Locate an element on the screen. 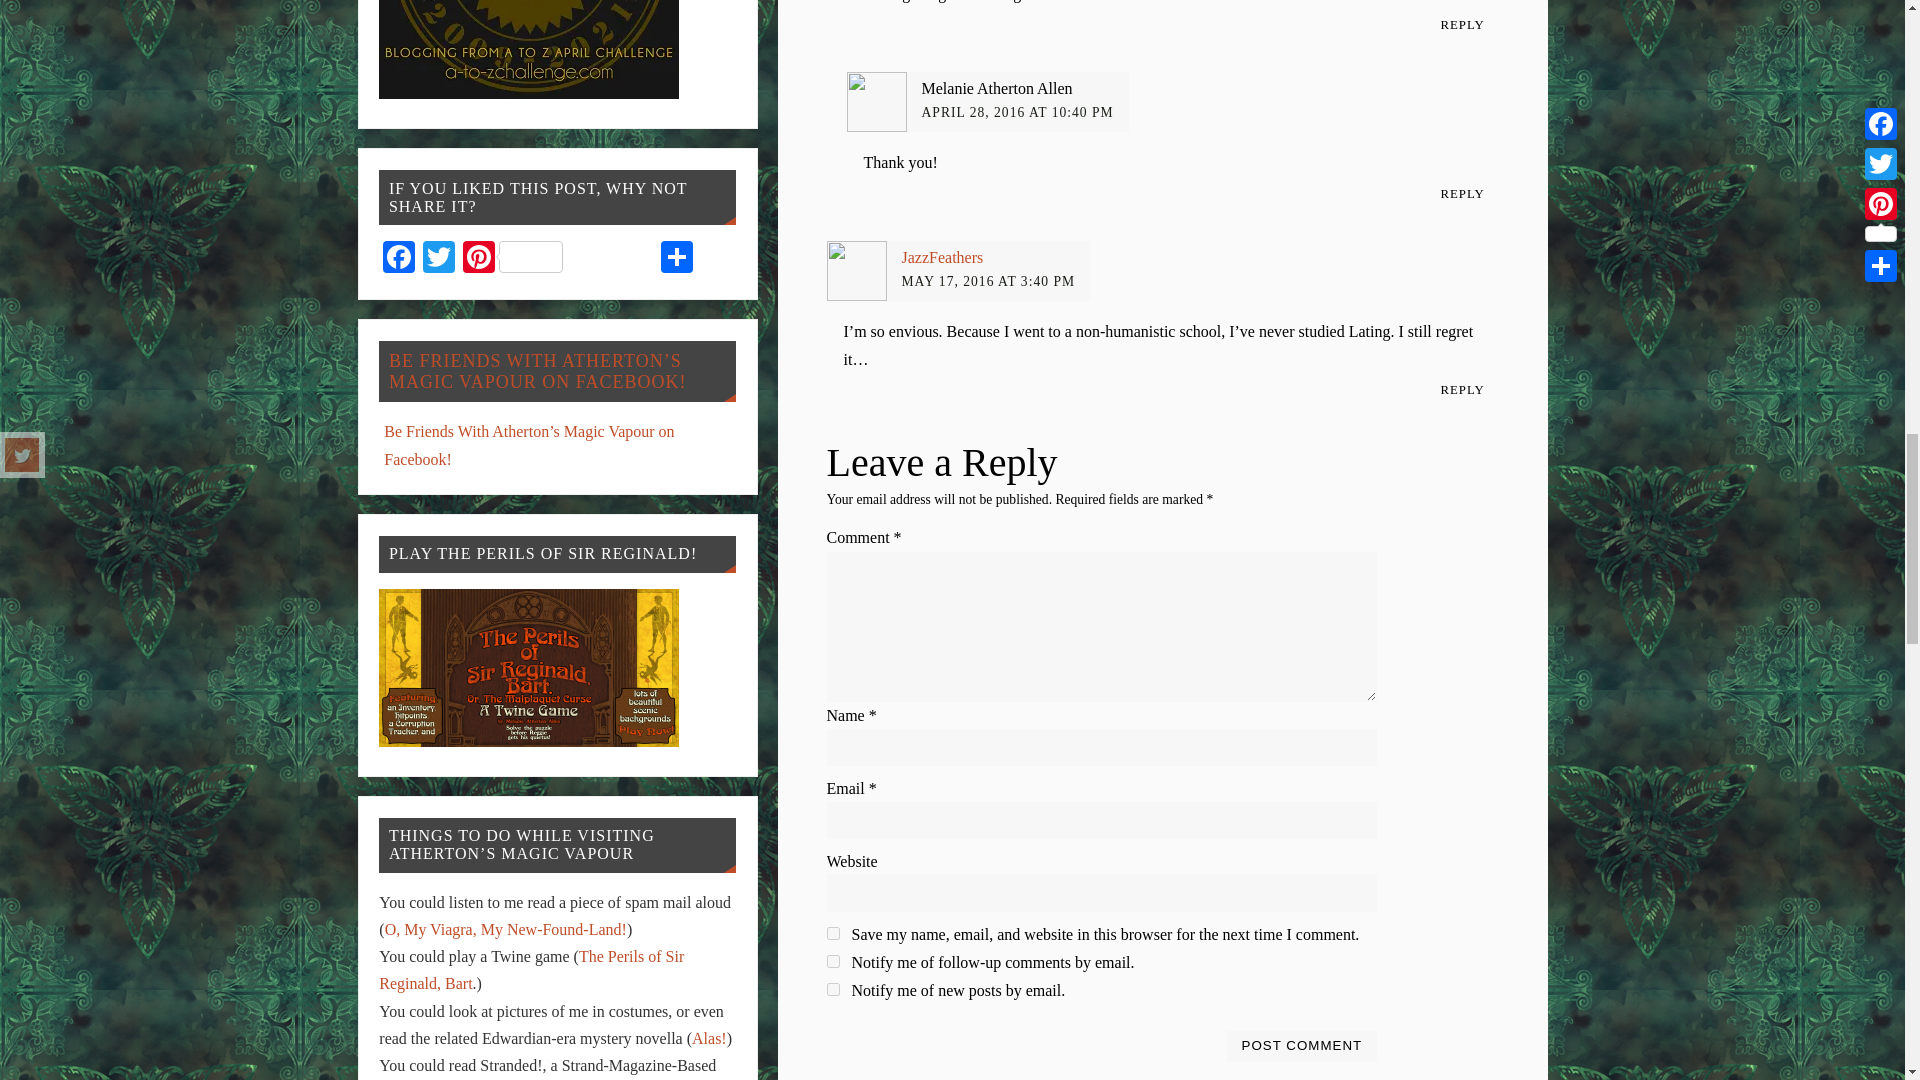 The image size is (1920, 1080). REPLY is located at coordinates (1462, 391).